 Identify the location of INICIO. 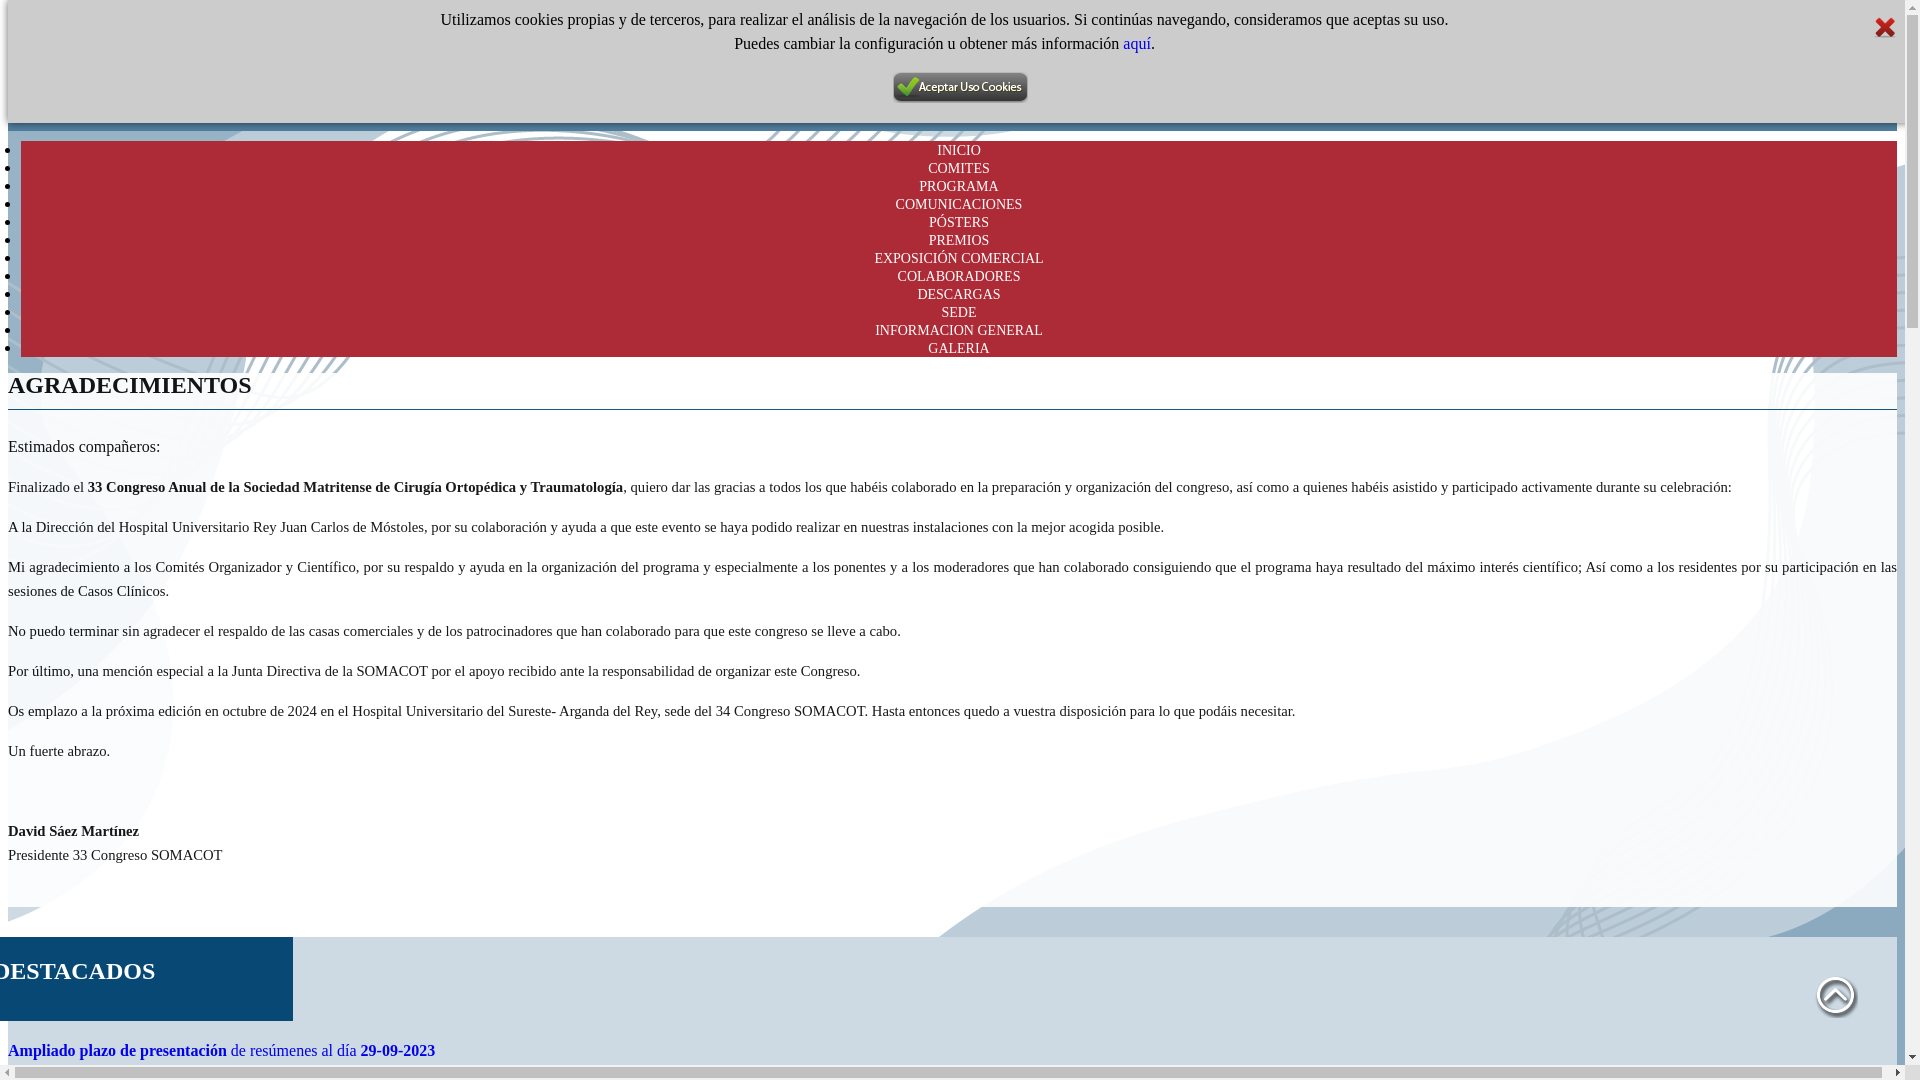
(959, 150).